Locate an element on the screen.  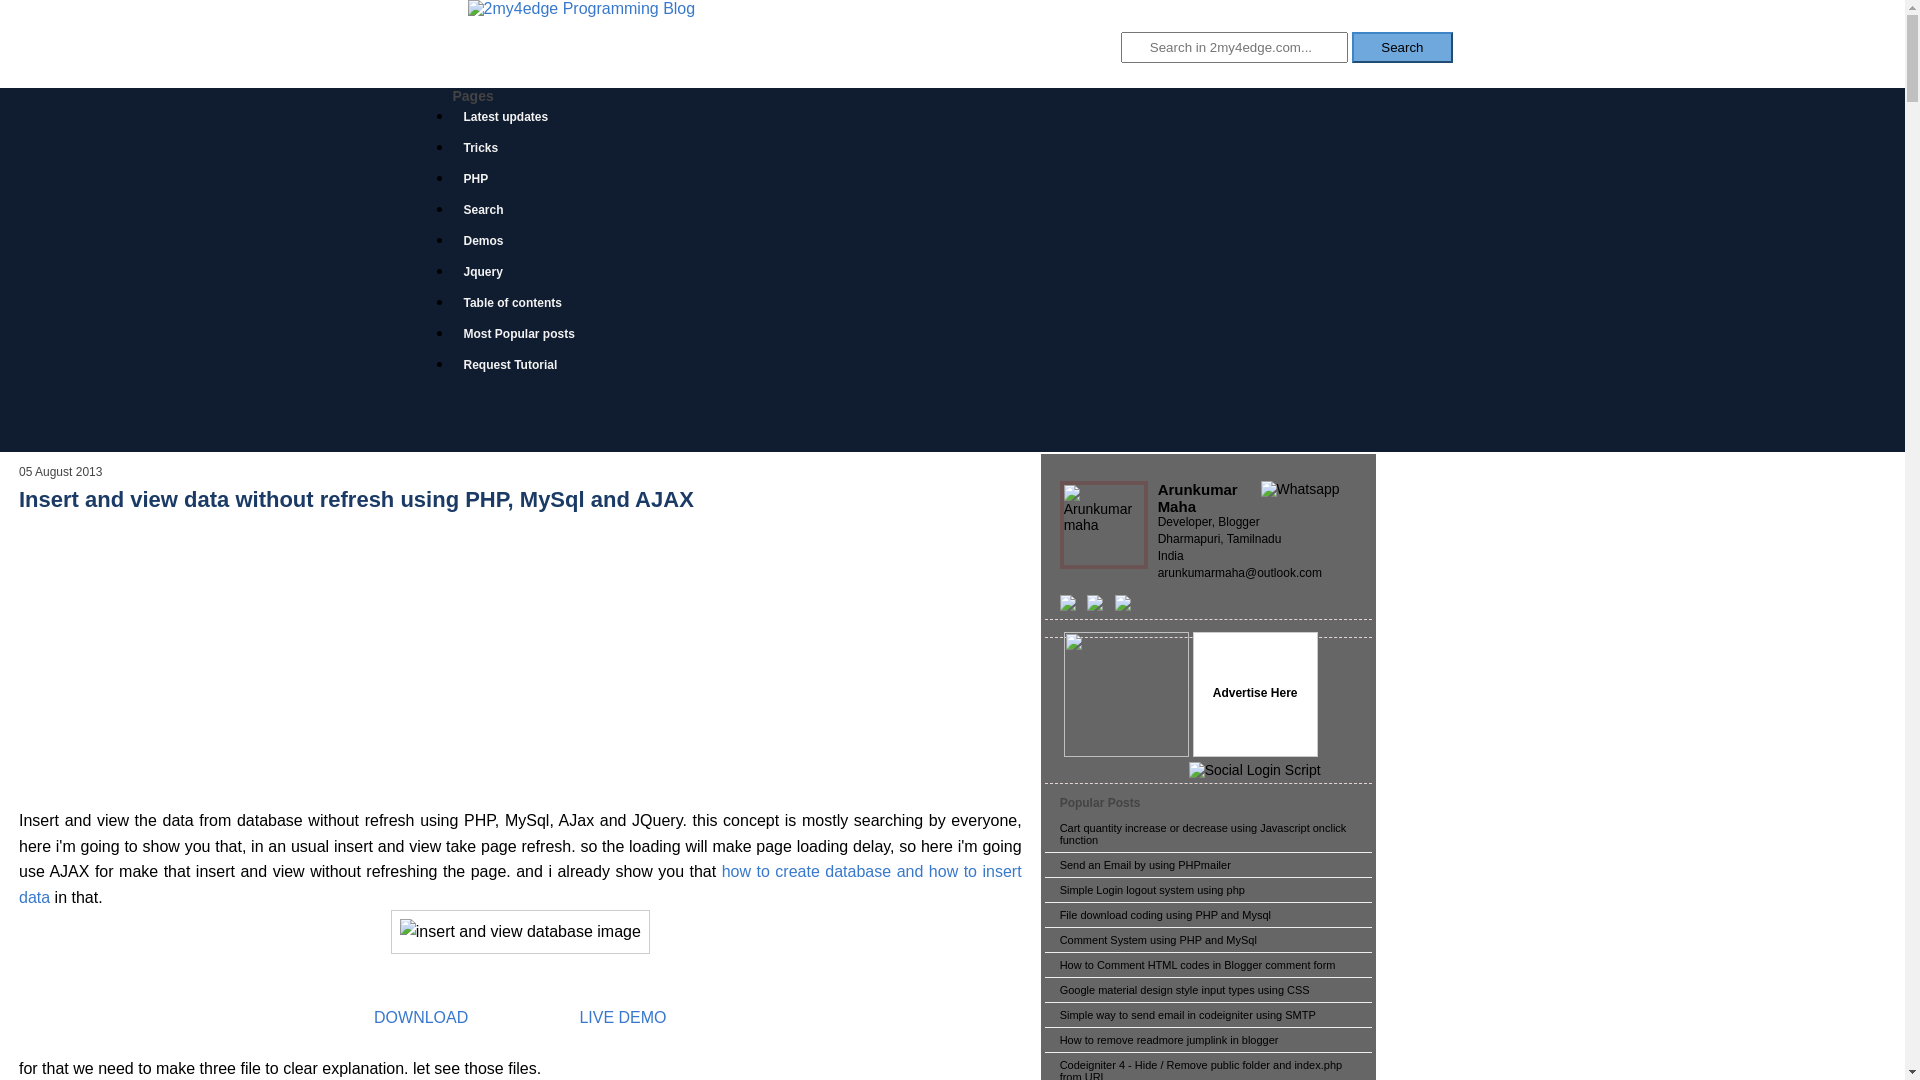
Advertise Here is located at coordinates (1256, 694).